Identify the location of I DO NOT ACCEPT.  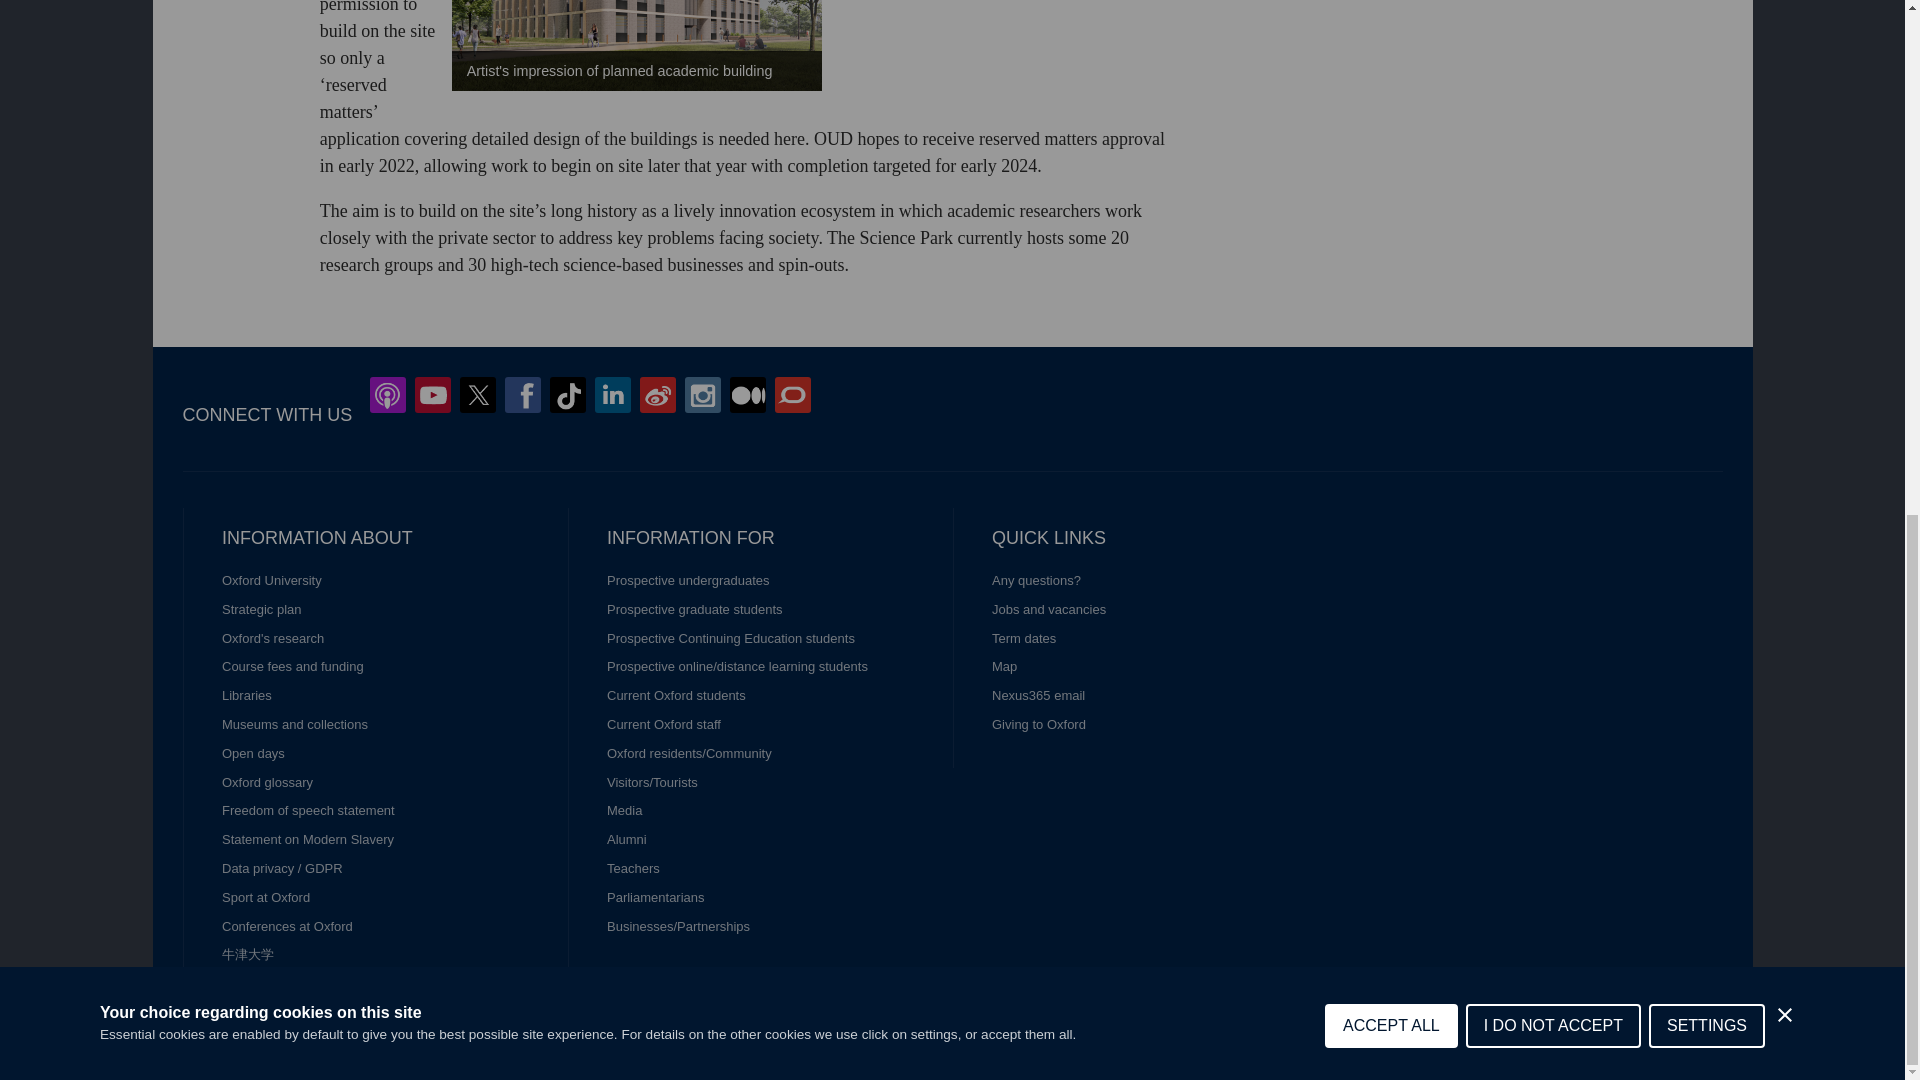
(1554, 82).